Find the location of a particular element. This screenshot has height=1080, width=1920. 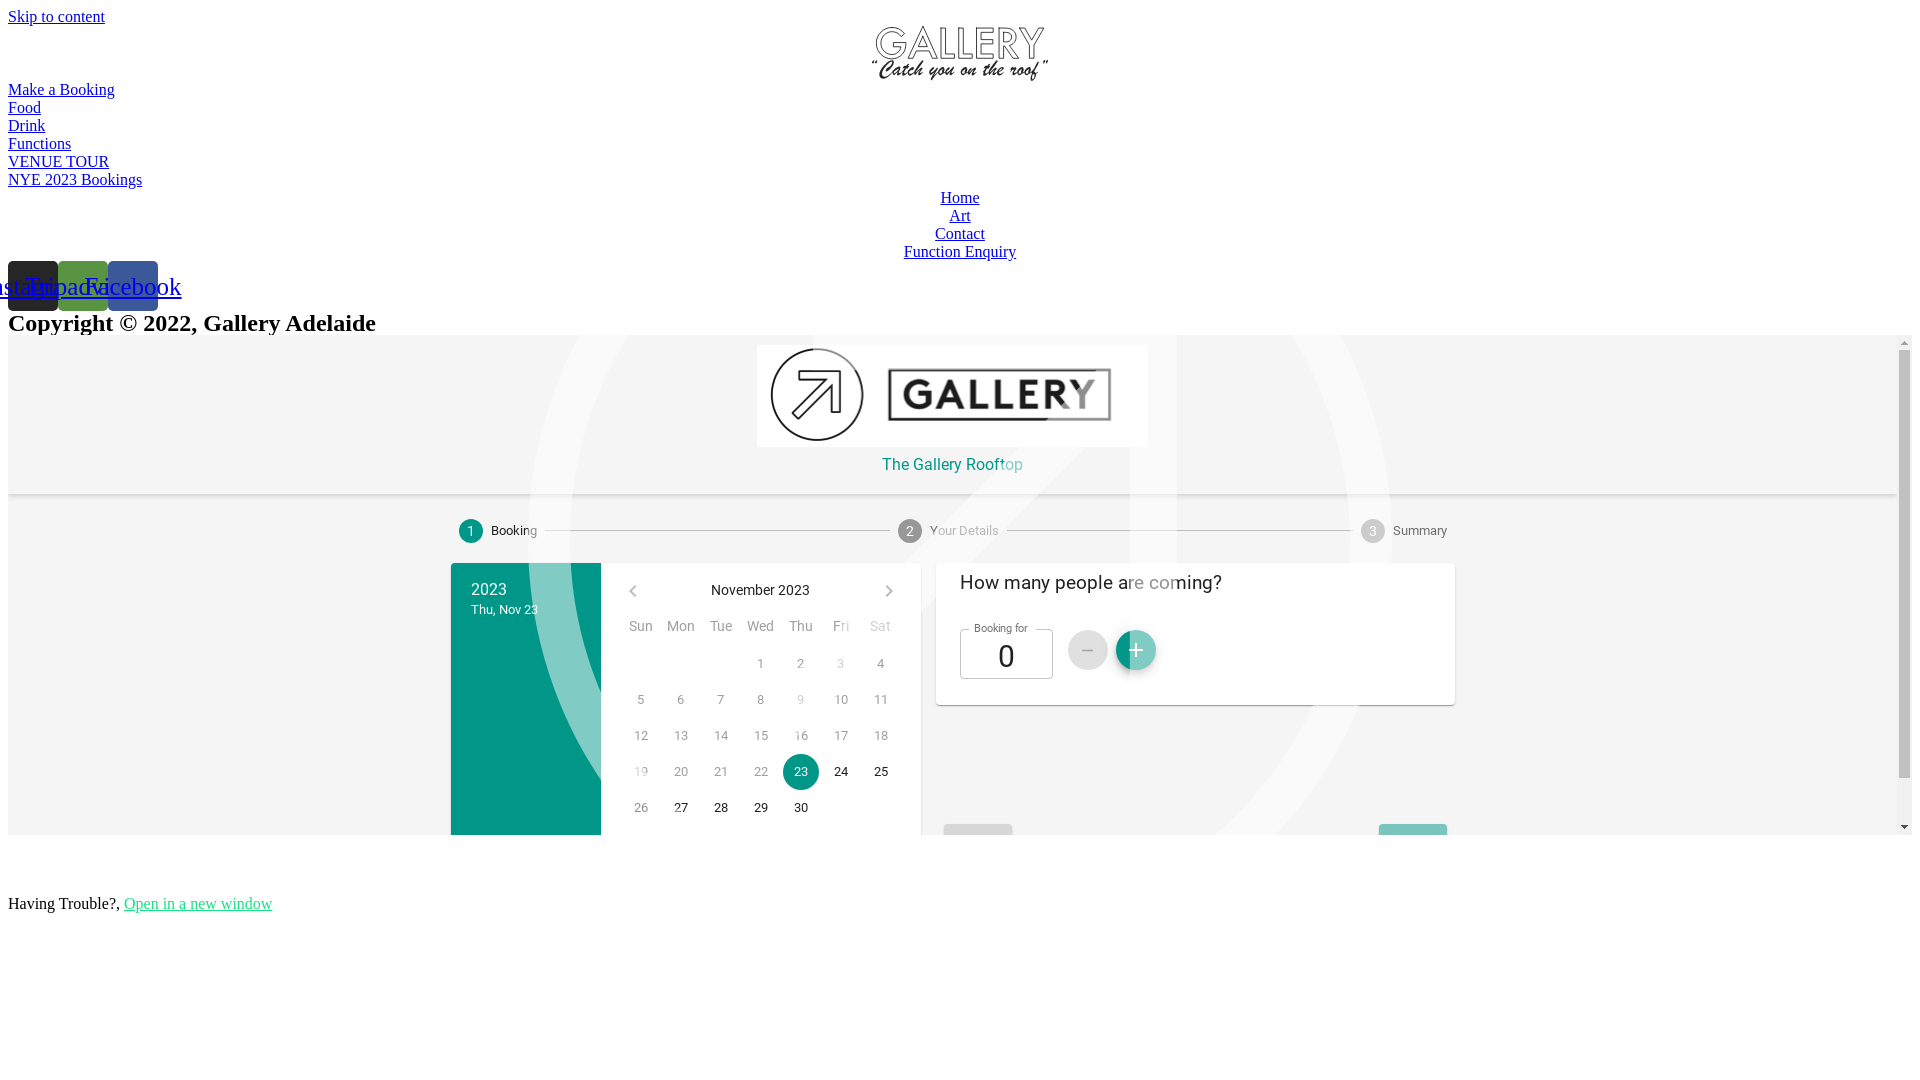

Skip to content is located at coordinates (56, 16).